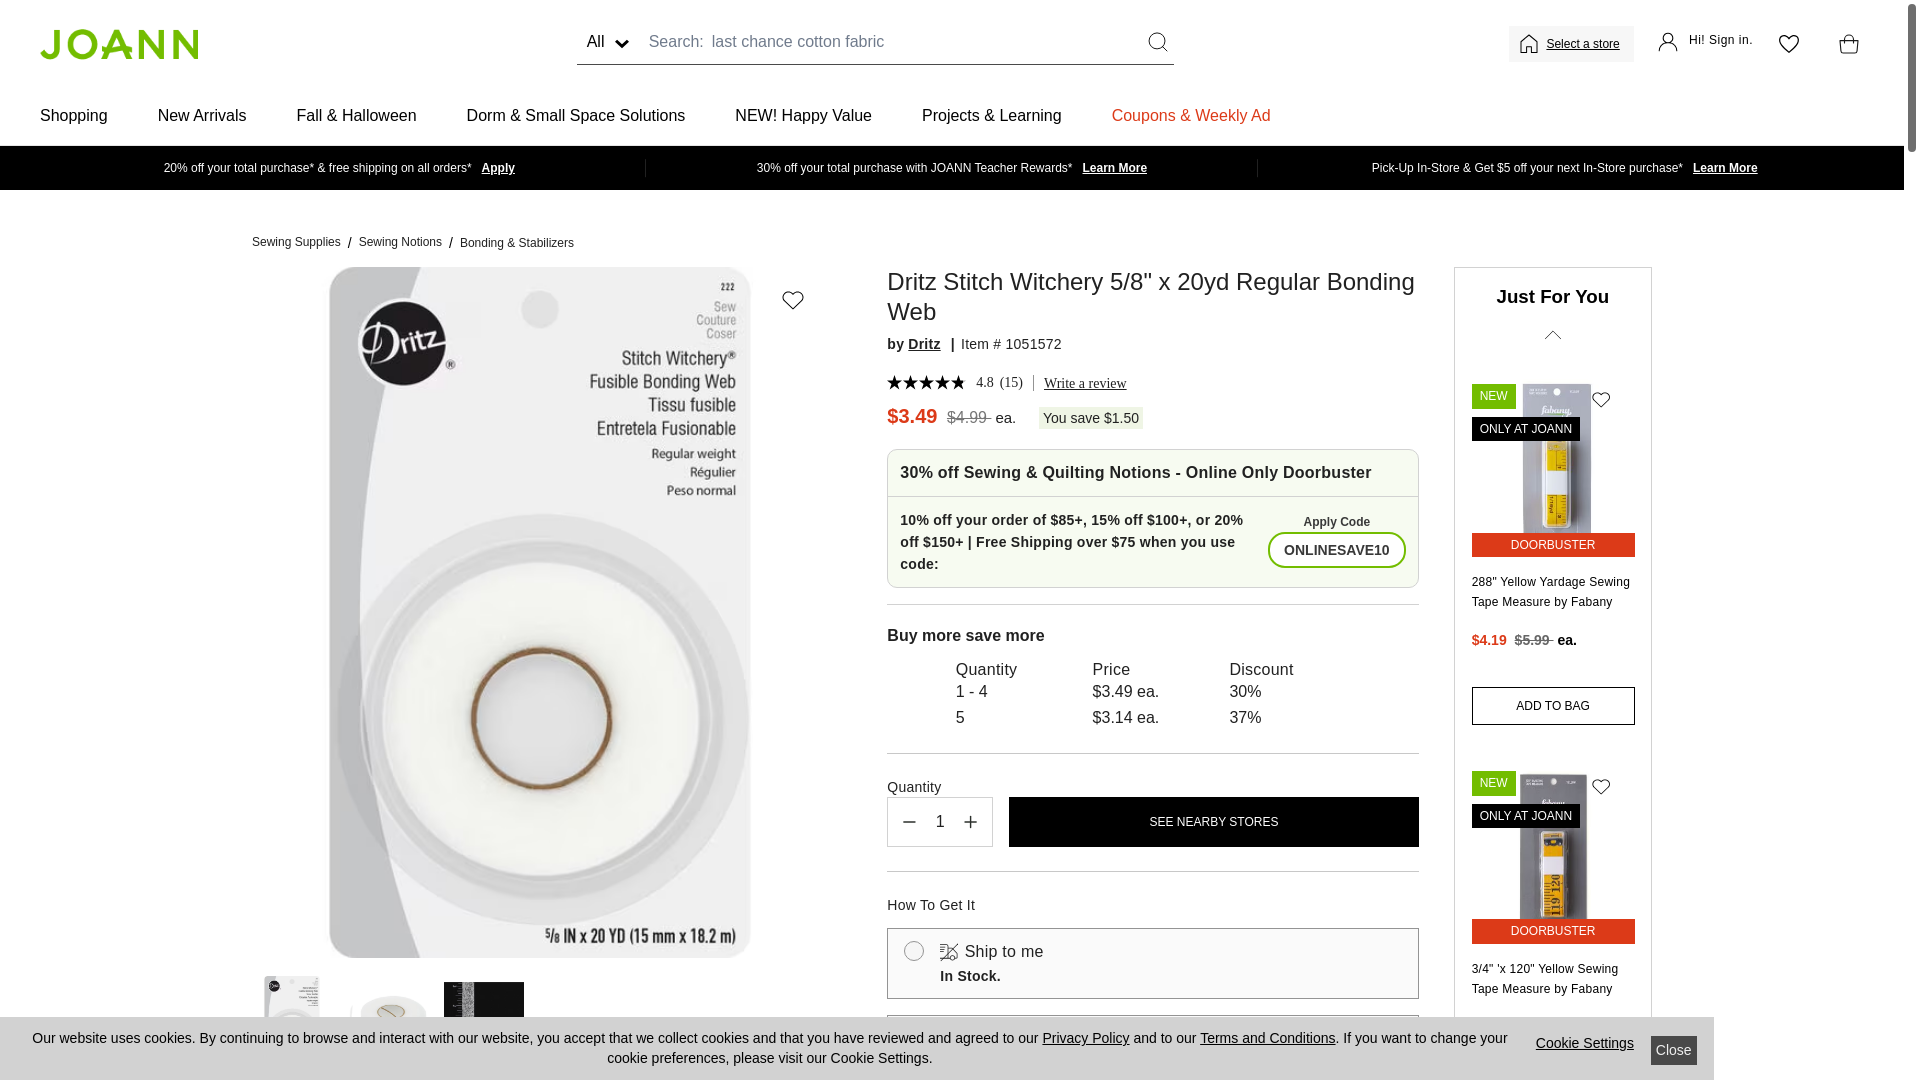 The height and width of the screenshot is (1080, 1920). I want to click on Sewing Notions, so click(400, 242).